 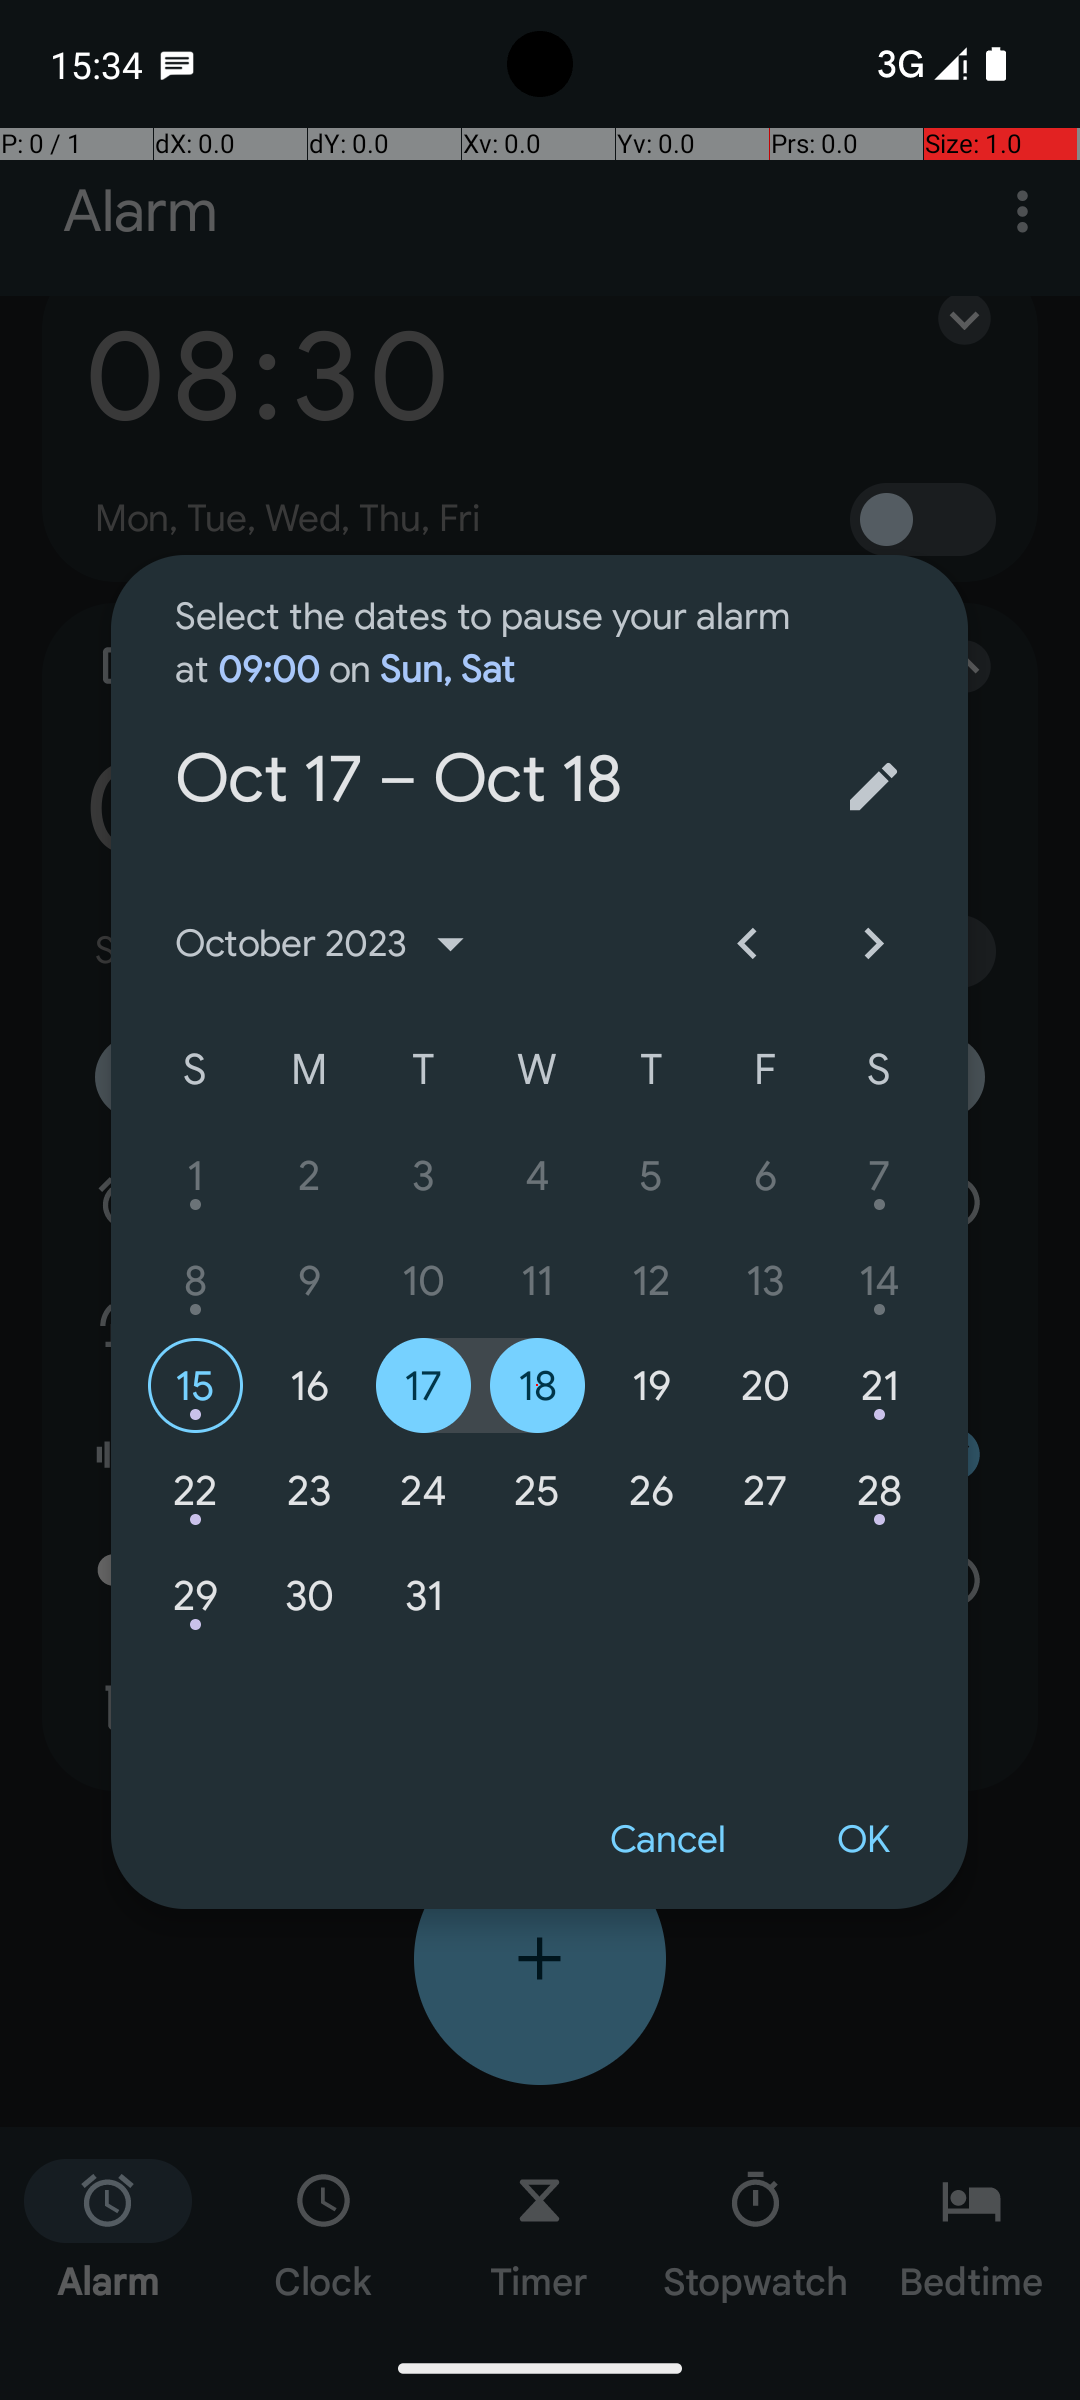 I want to click on Switch to text input mode, so click(x=873, y=786).